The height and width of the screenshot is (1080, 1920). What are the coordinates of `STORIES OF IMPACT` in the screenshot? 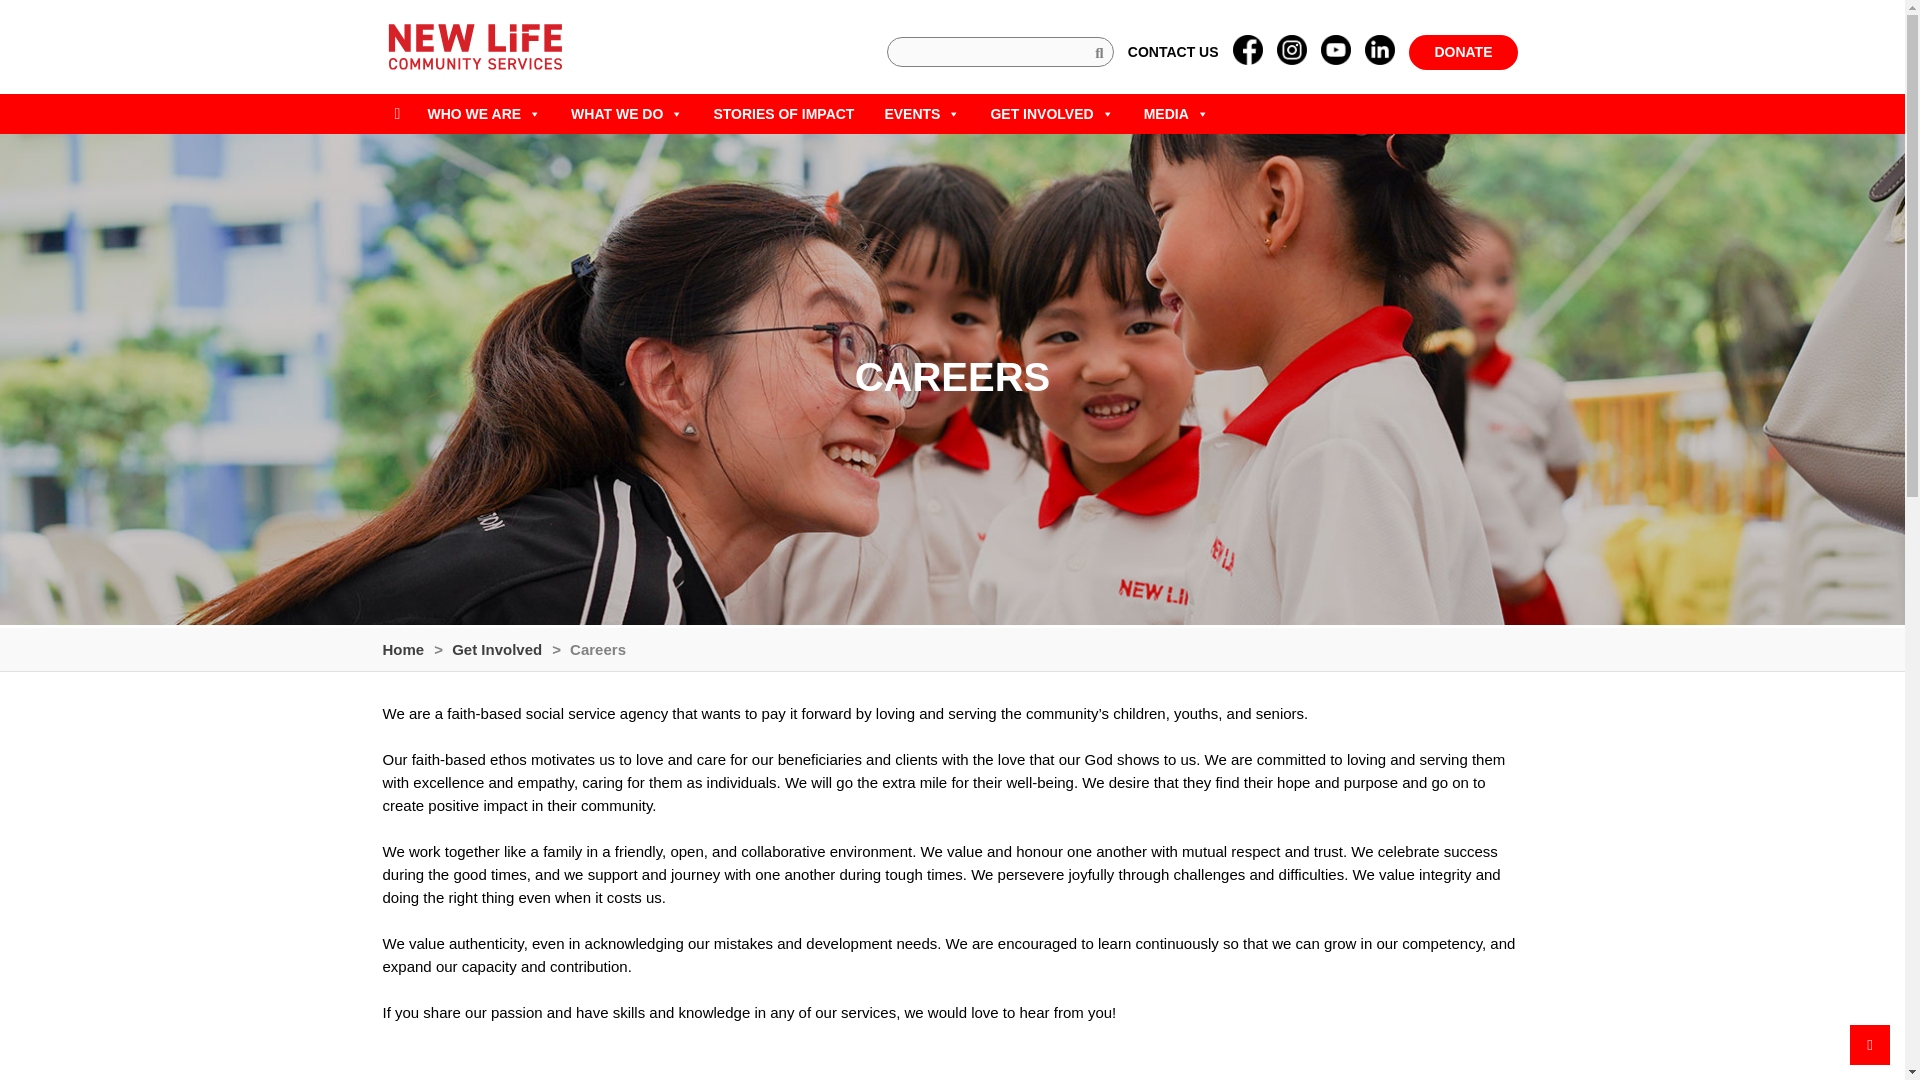 It's located at (784, 113).